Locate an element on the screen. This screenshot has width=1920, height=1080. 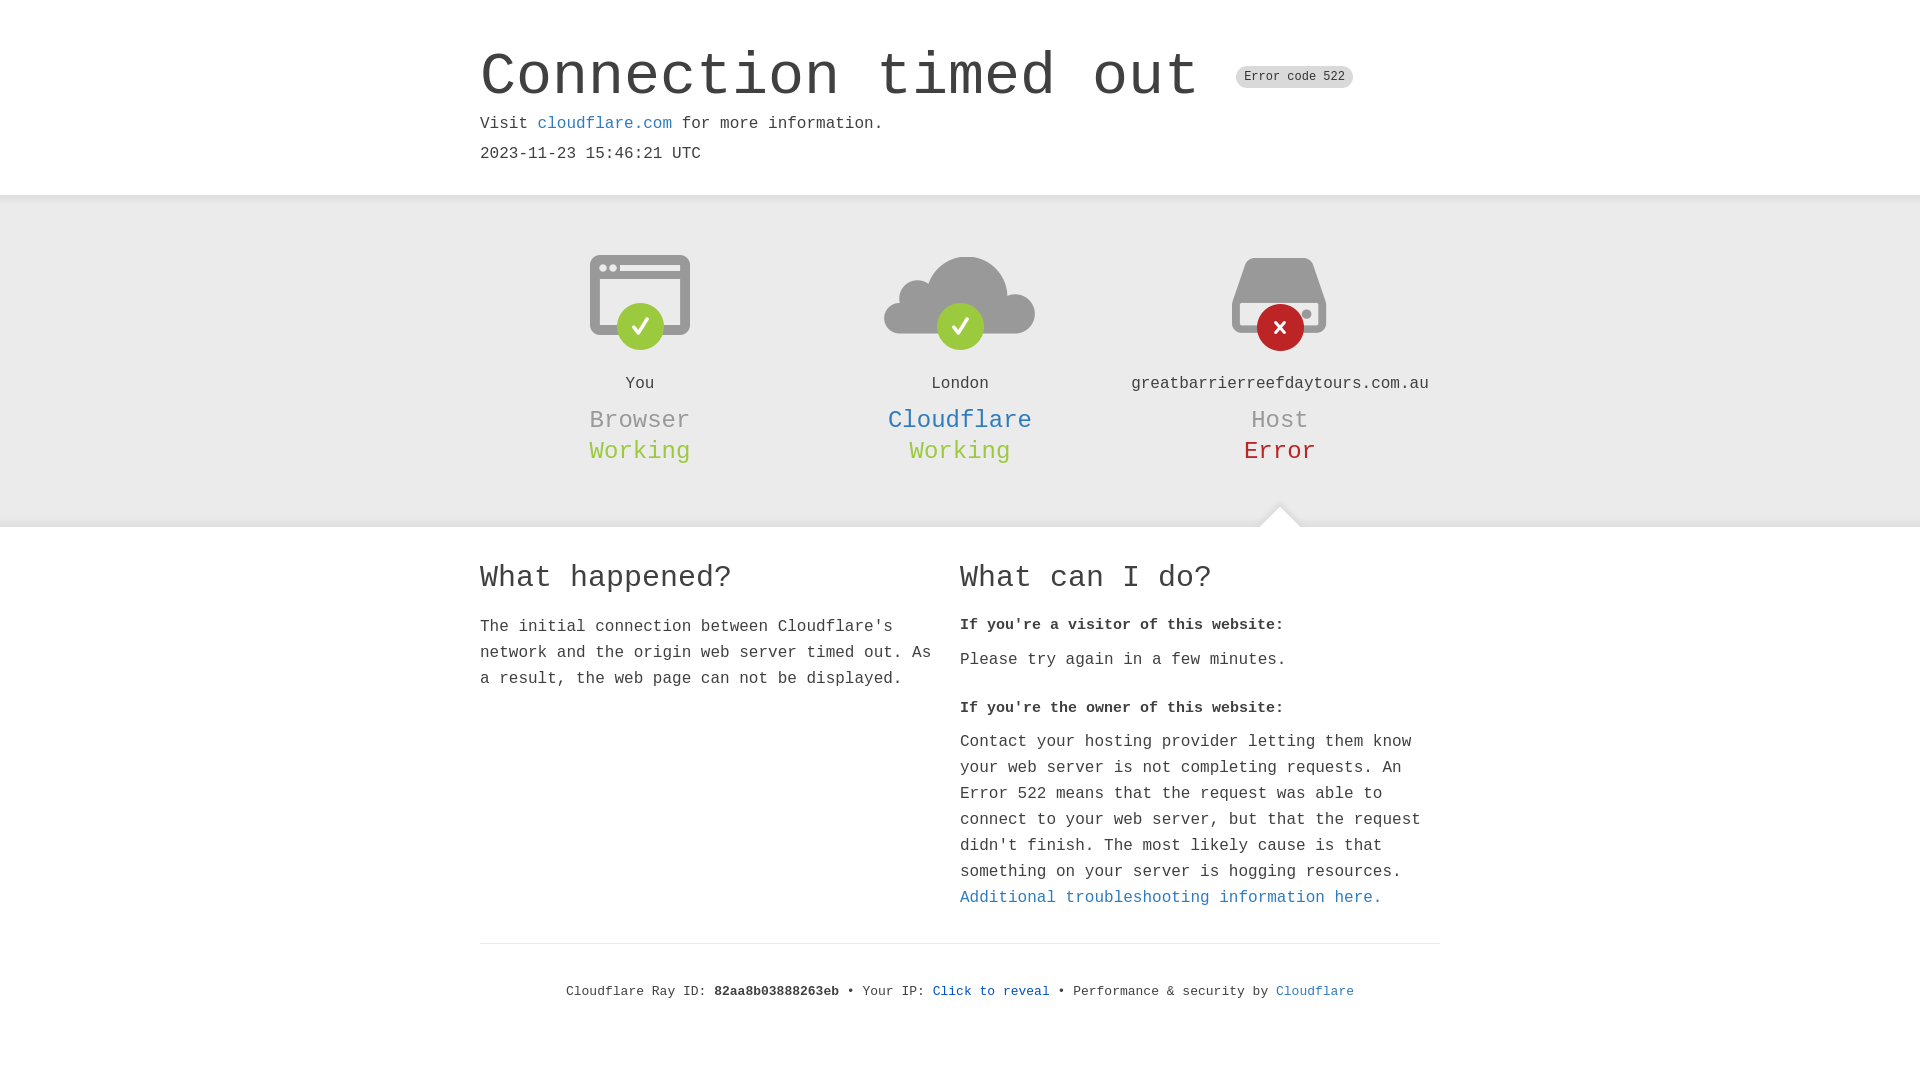
Additional troubleshooting information here. is located at coordinates (1171, 898).